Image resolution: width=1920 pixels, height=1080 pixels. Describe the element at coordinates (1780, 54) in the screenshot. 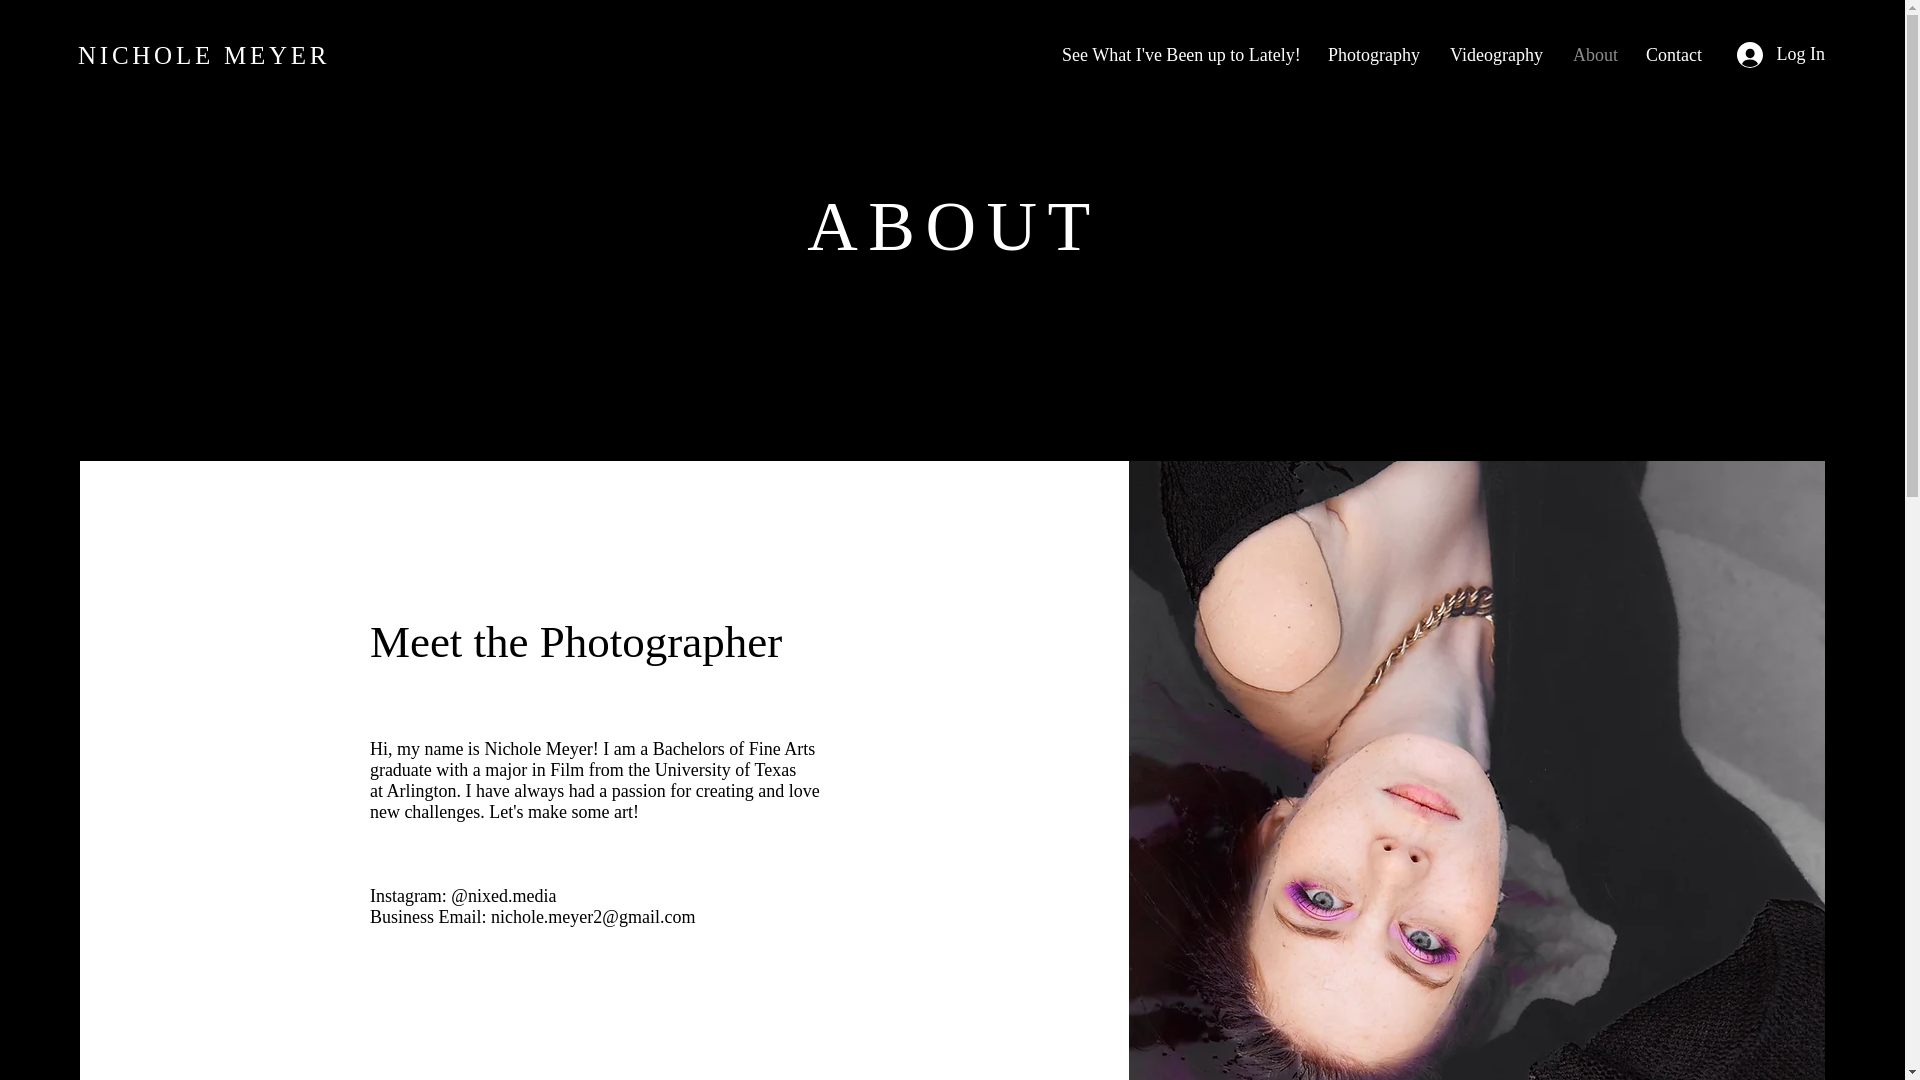

I see `Log In` at that location.